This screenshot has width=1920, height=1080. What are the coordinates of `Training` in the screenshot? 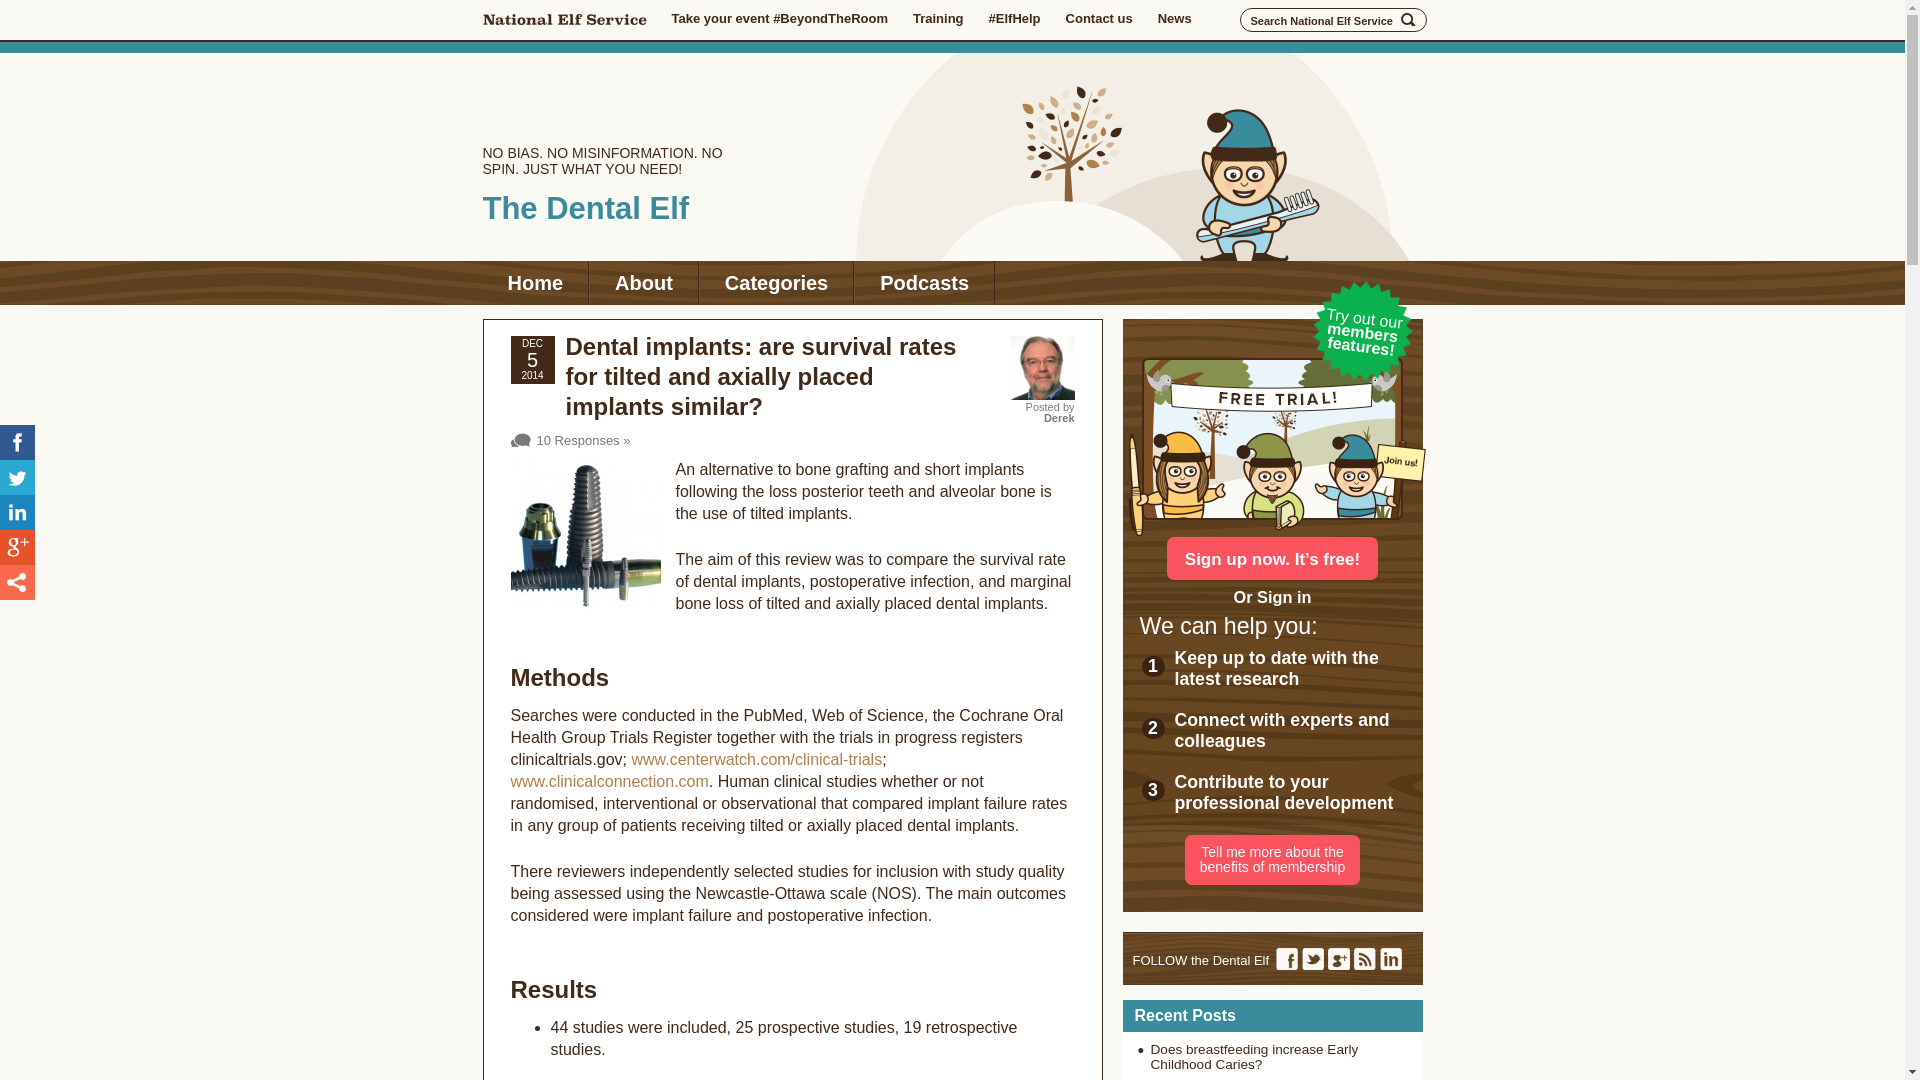 It's located at (938, 18).